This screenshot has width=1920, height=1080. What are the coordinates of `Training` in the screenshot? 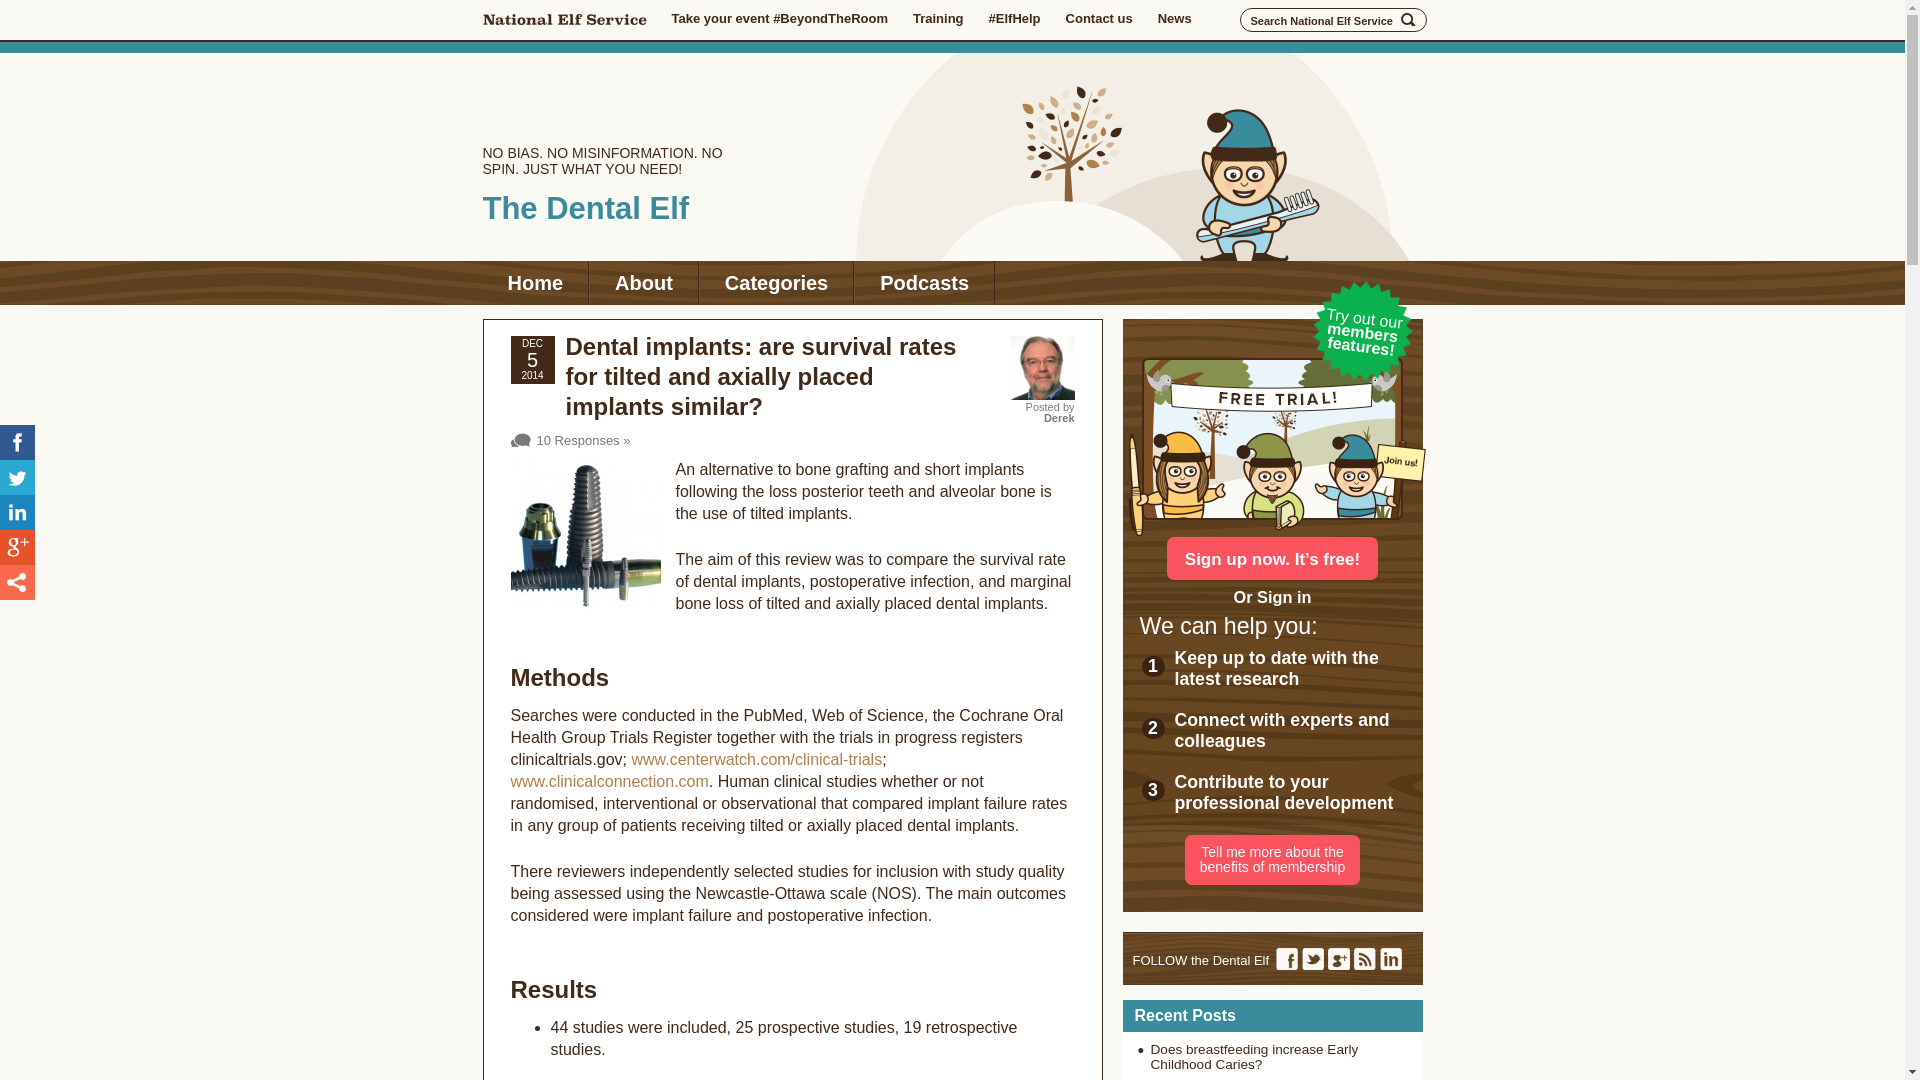 It's located at (938, 18).